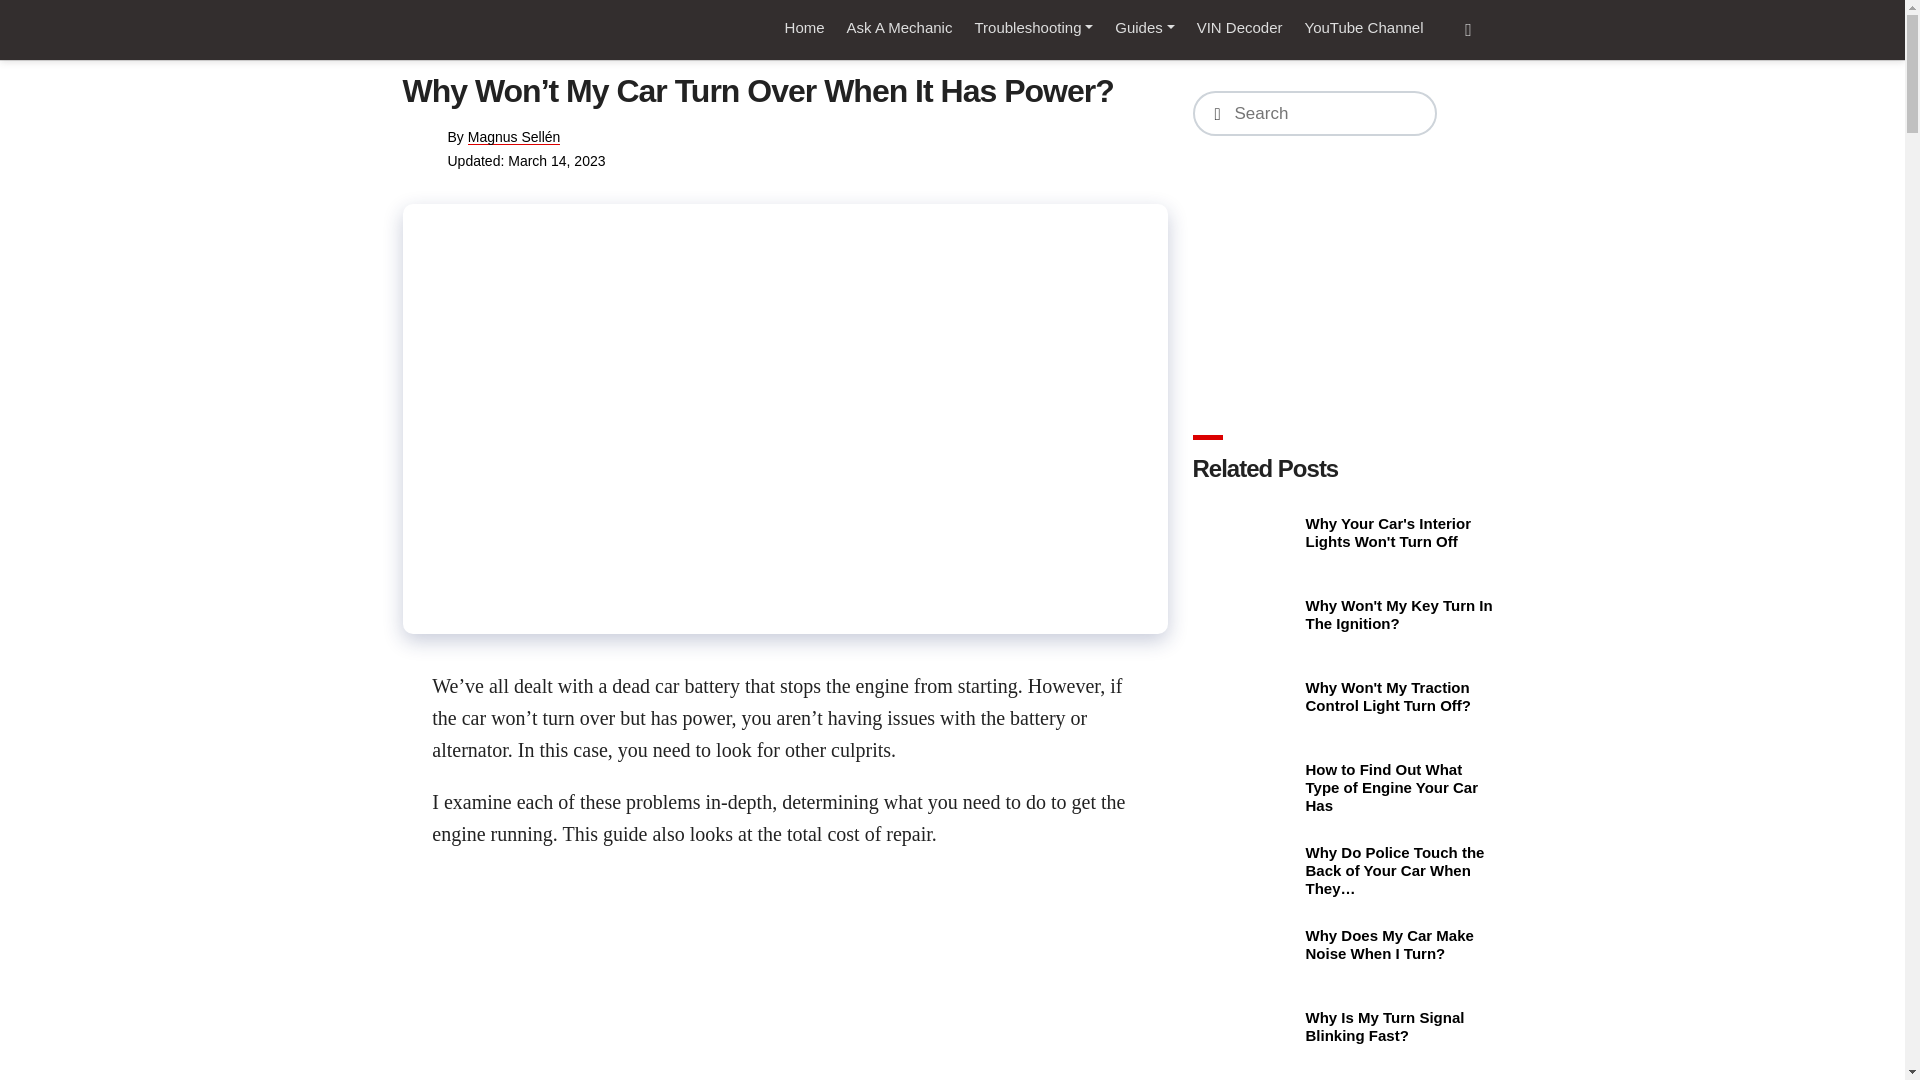  Describe the element at coordinates (1144, 28) in the screenshot. I see `Guides` at that location.